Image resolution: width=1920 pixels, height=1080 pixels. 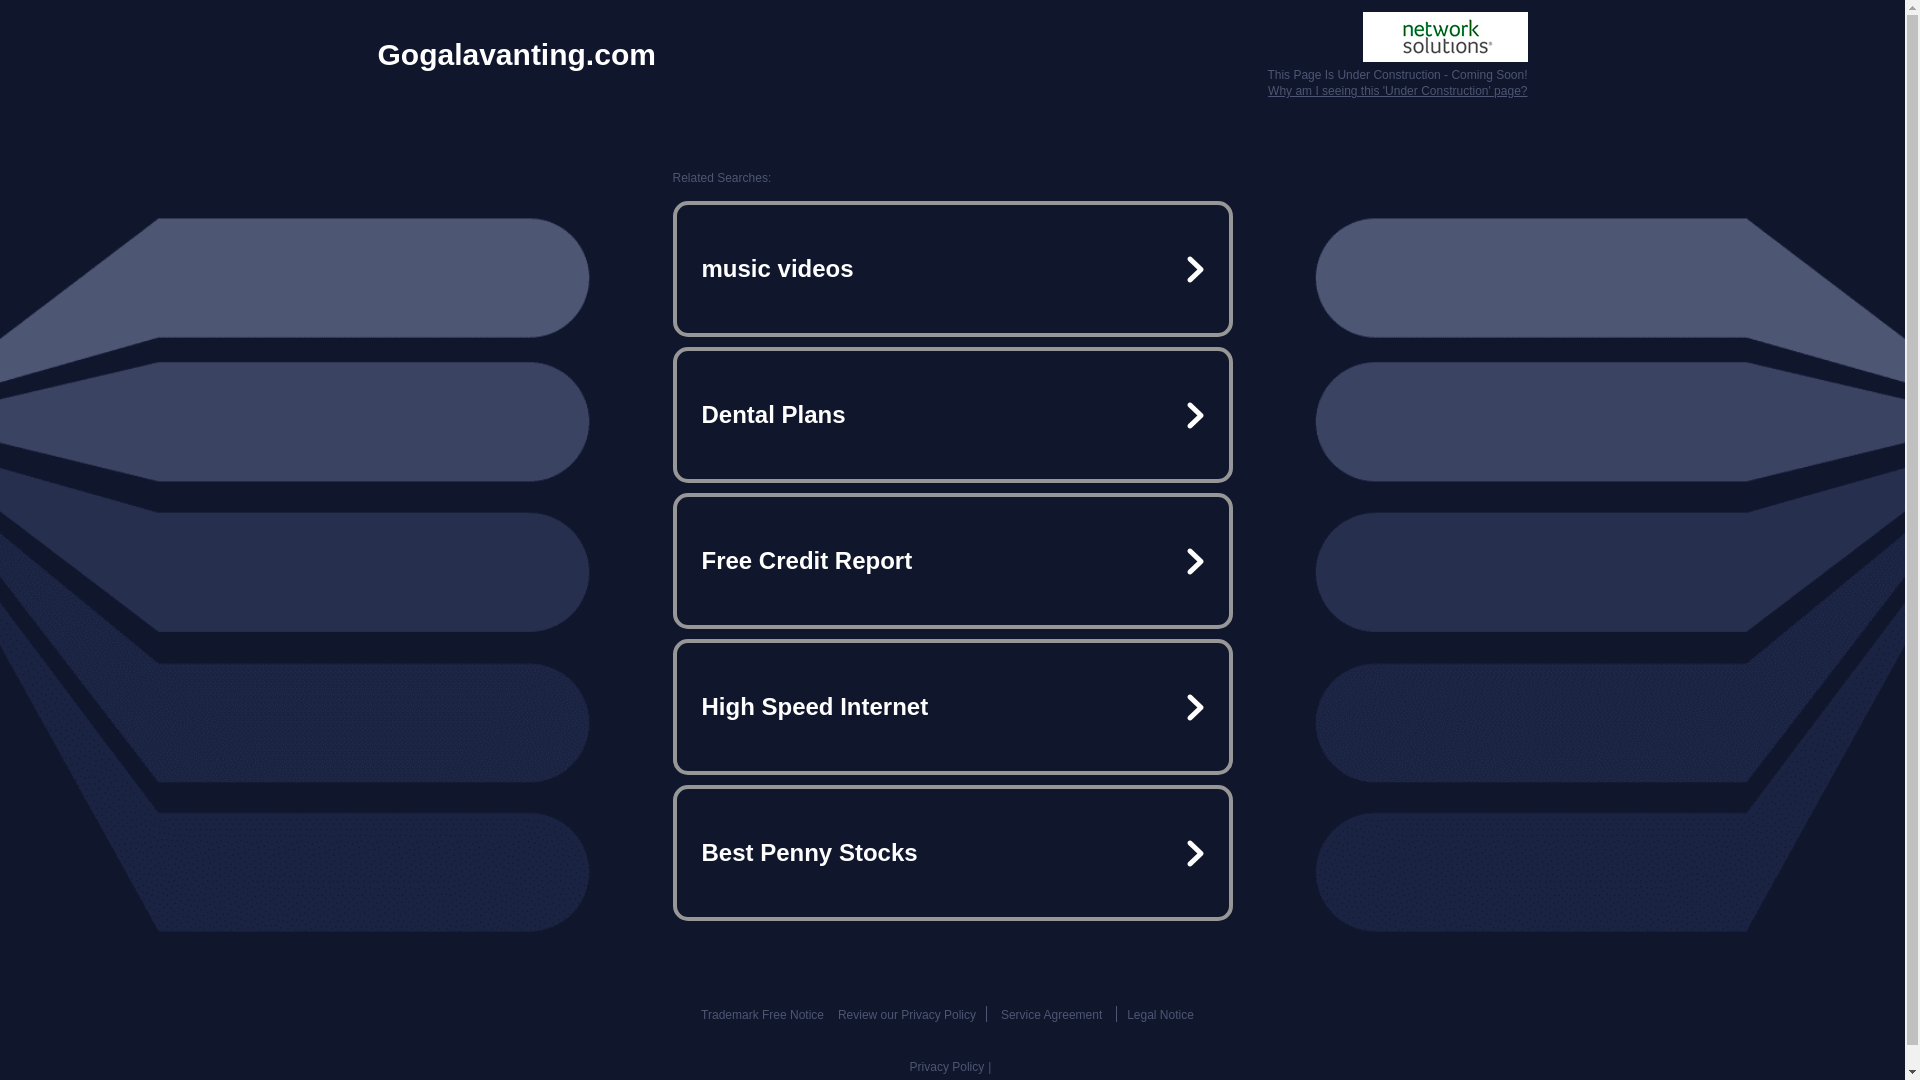 What do you see at coordinates (952, 268) in the screenshot?
I see `music videos` at bounding box center [952, 268].